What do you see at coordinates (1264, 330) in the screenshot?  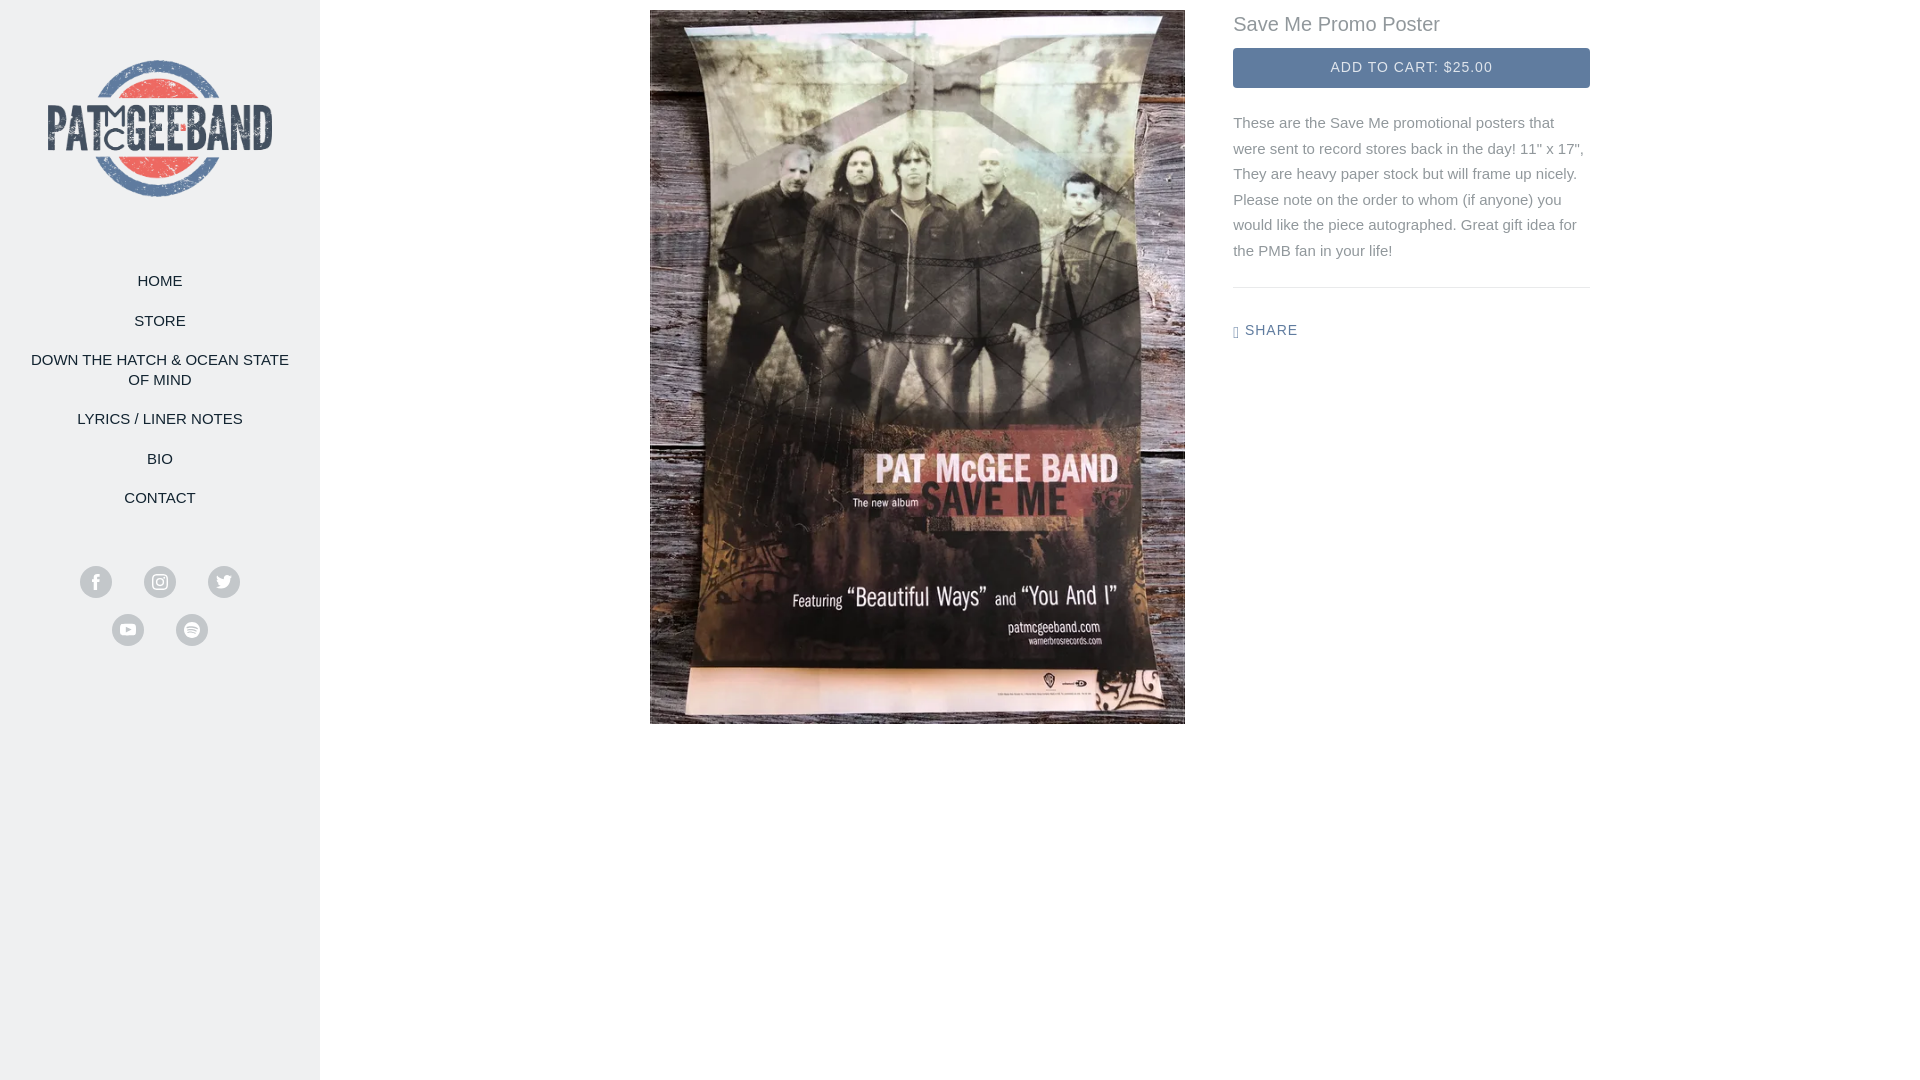 I see `Share Save Me Promo Poster` at bounding box center [1264, 330].